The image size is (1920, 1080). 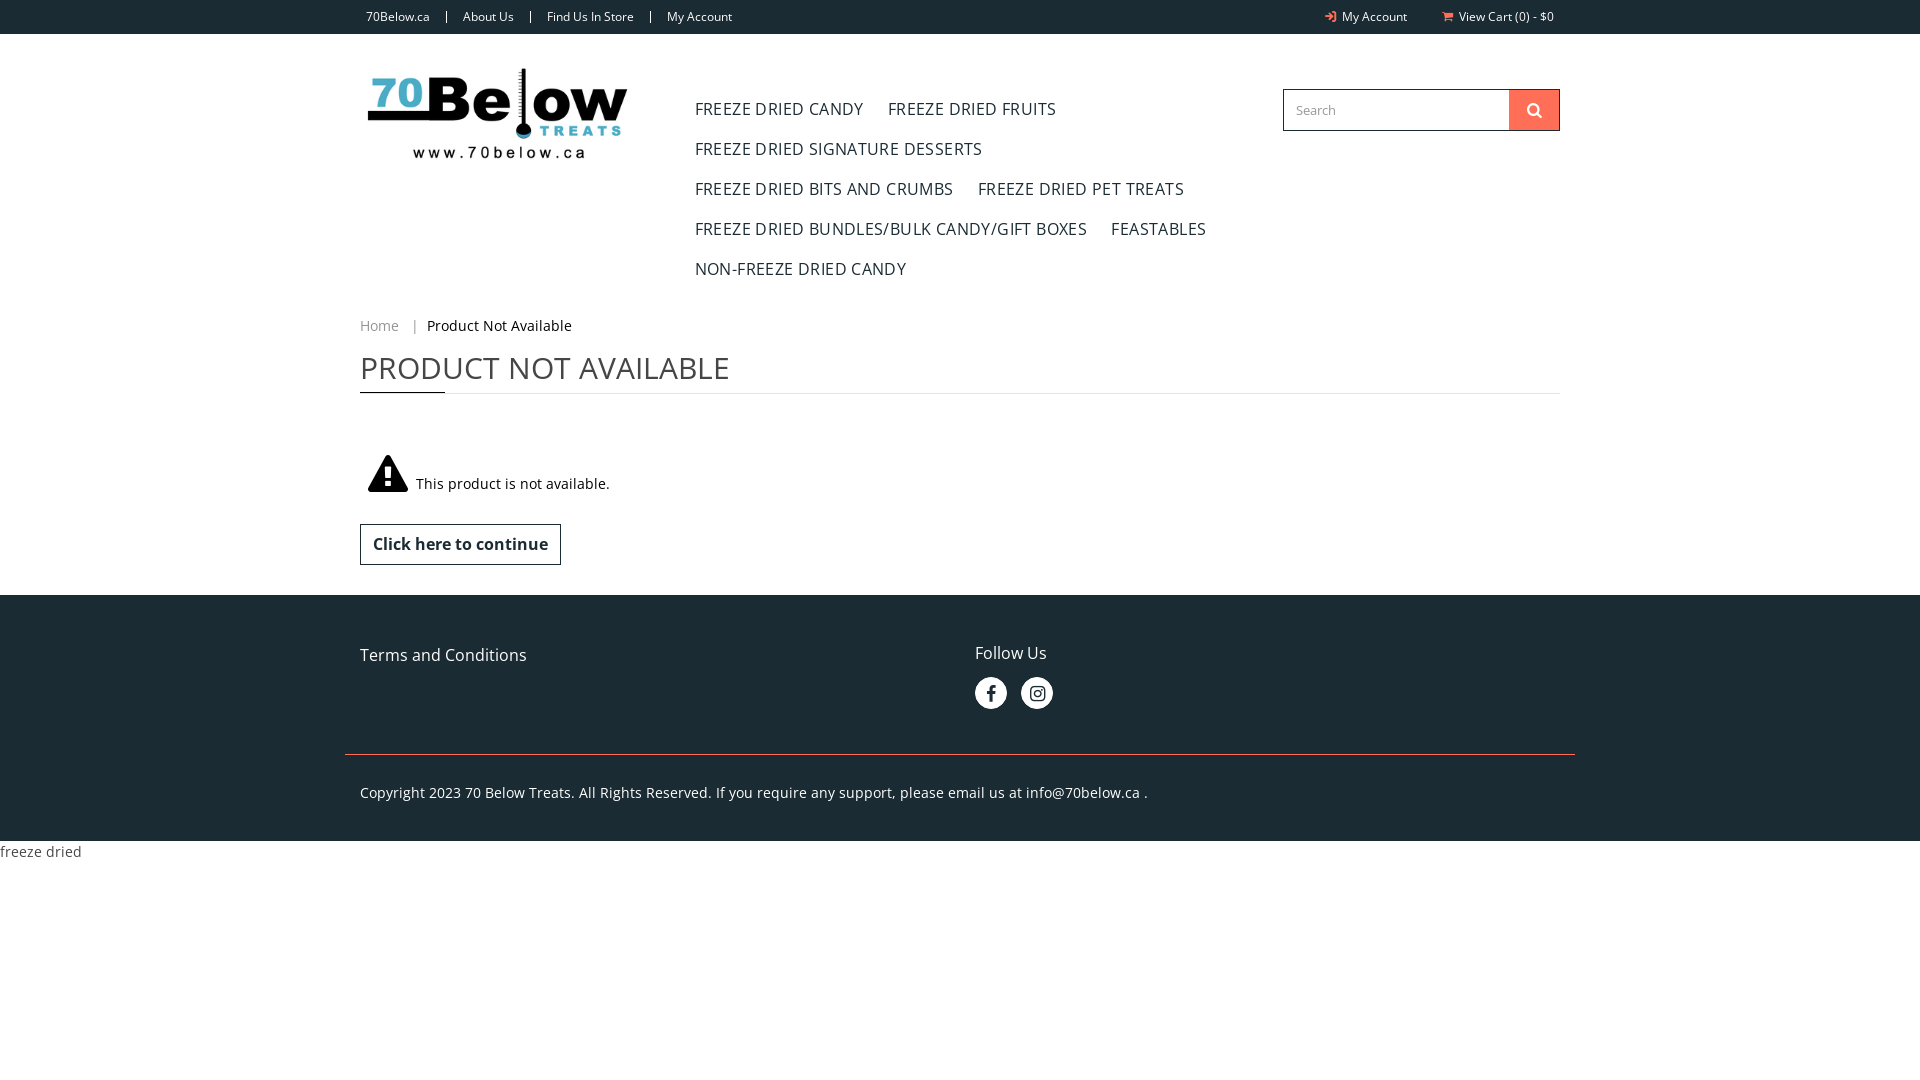 I want to click on FREEZE DRIED FRUITS, so click(x=972, y=109).